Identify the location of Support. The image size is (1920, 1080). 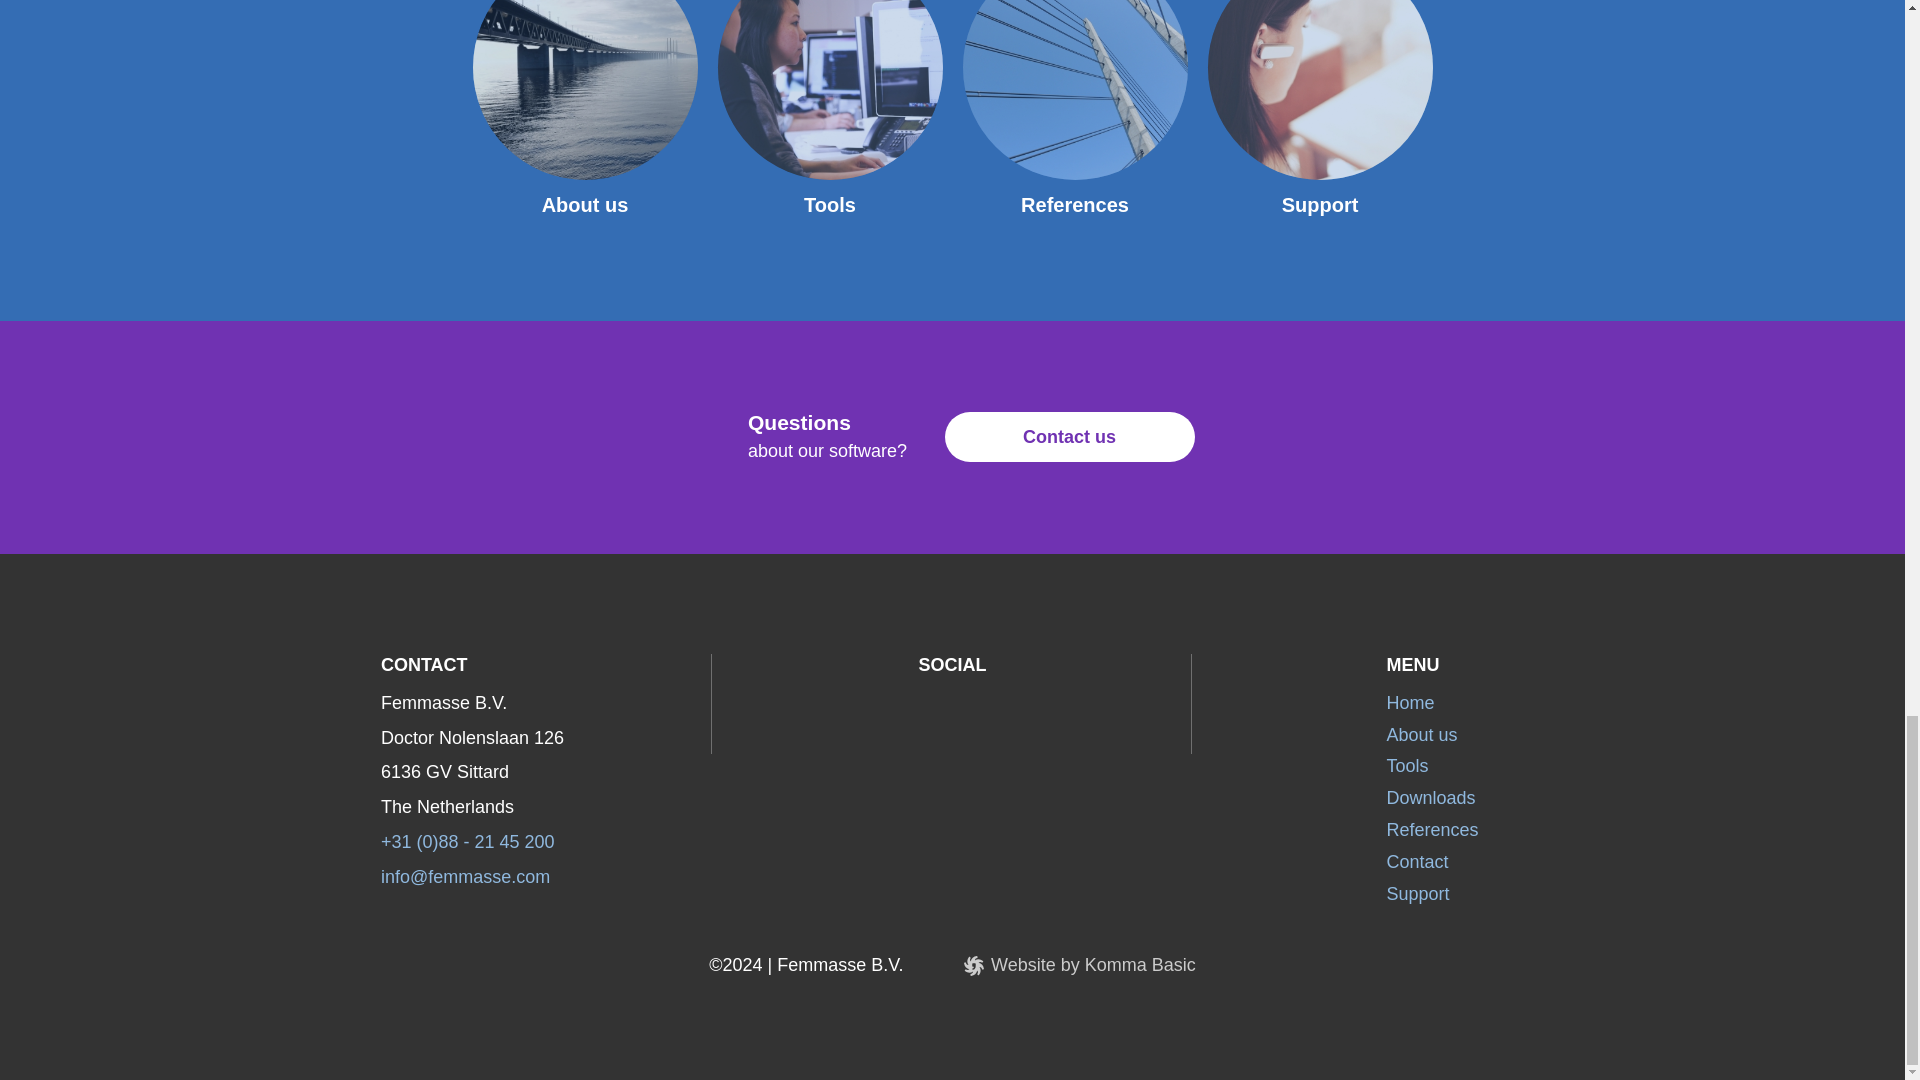
(1418, 894).